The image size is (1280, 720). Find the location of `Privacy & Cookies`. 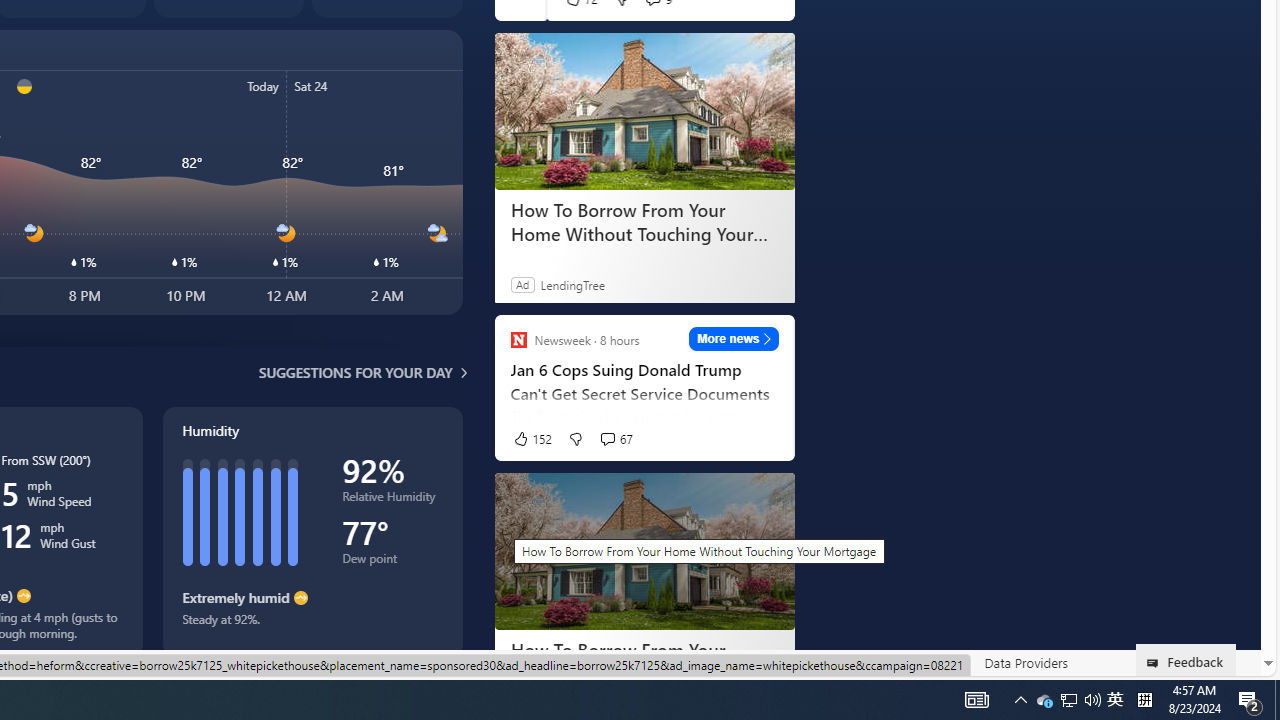

Privacy & Cookies is located at coordinates (759, 663).